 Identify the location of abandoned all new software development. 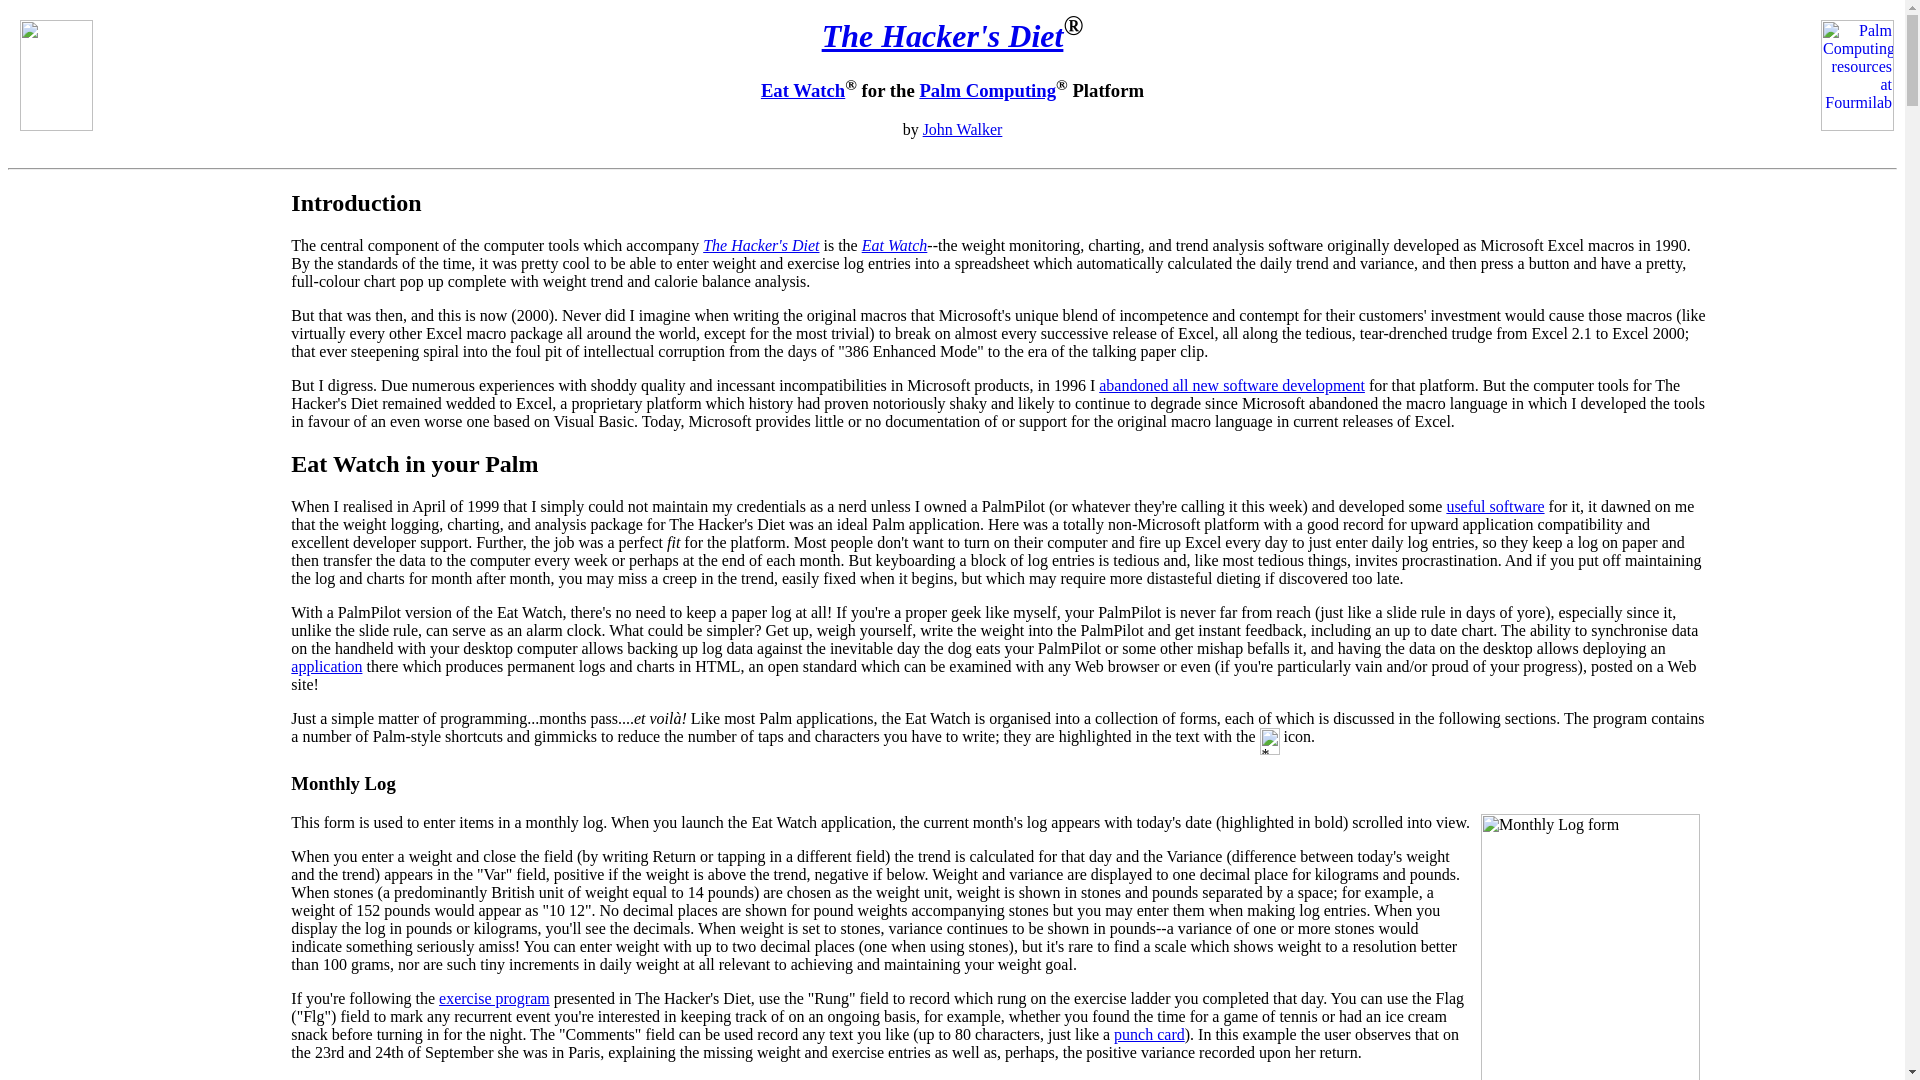
(1232, 385).